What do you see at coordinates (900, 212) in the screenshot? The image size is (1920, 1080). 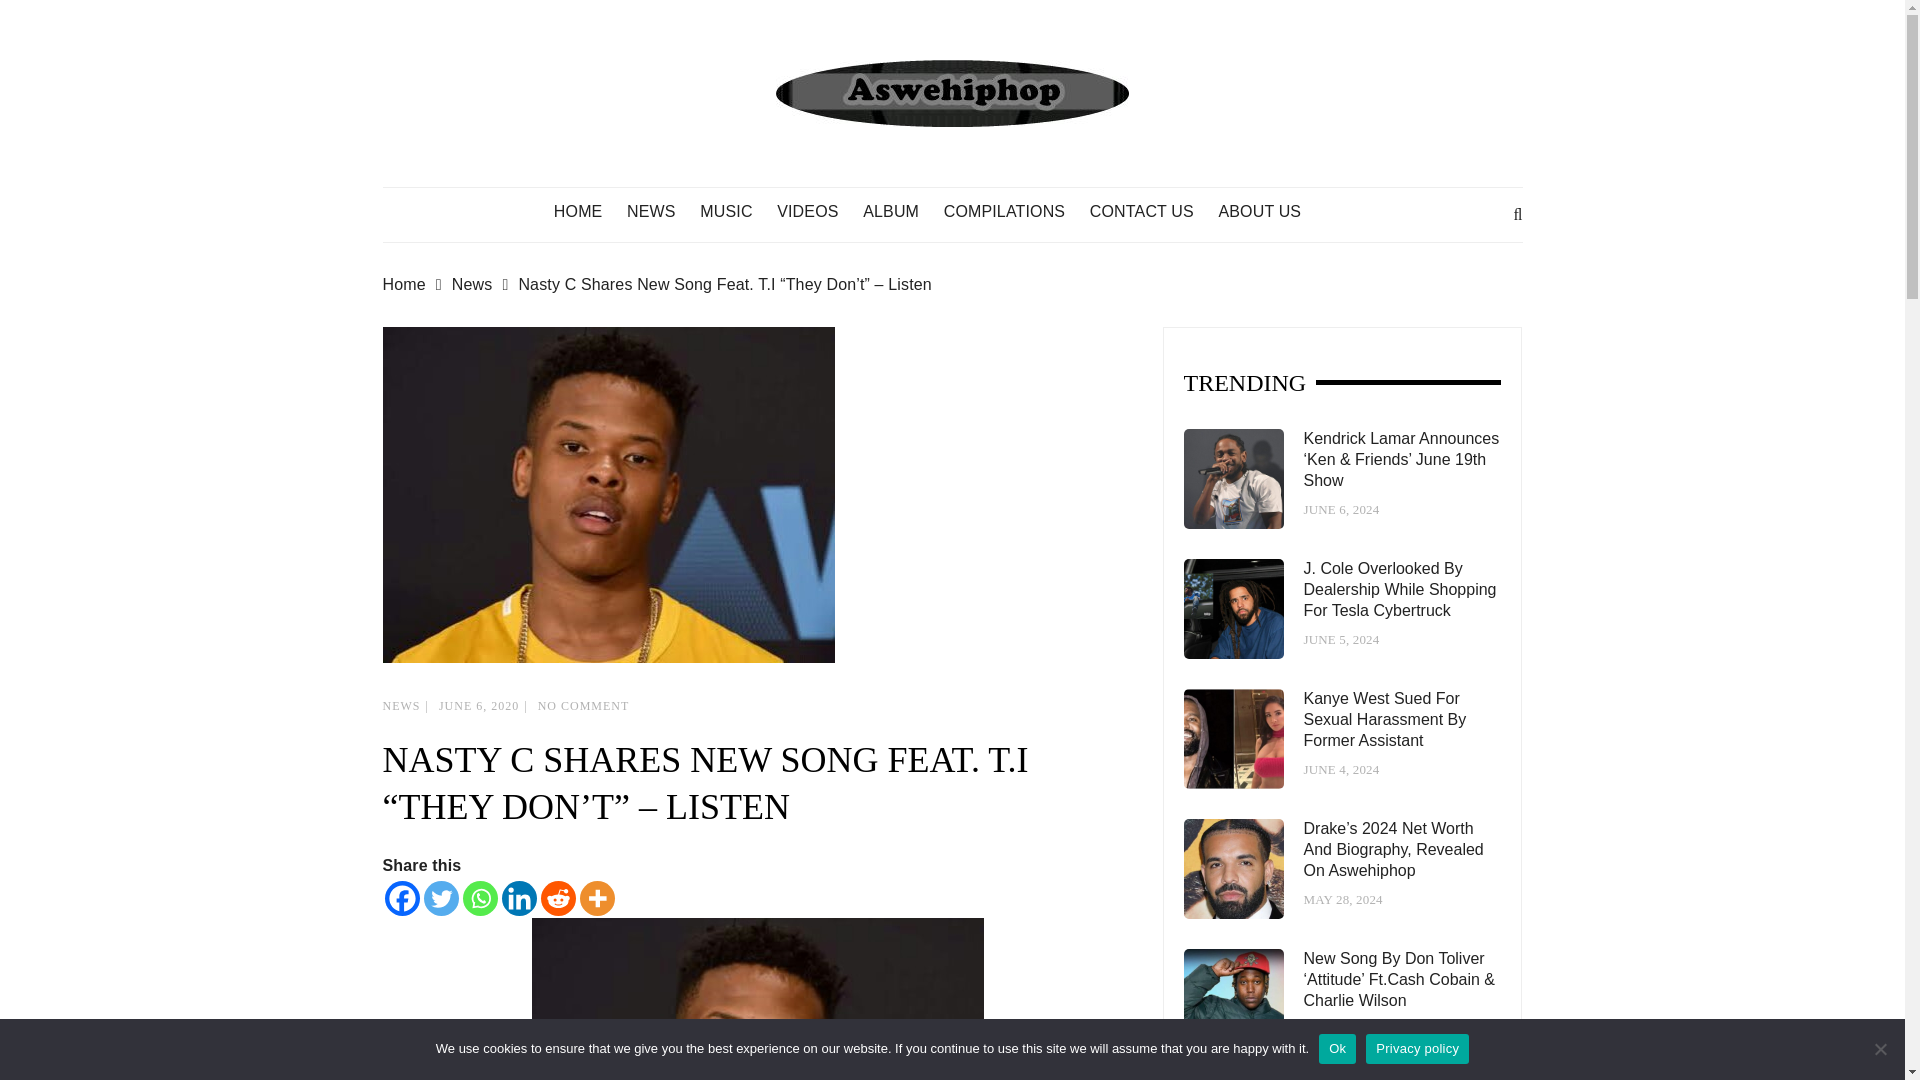 I see `ALBUM` at bounding box center [900, 212].